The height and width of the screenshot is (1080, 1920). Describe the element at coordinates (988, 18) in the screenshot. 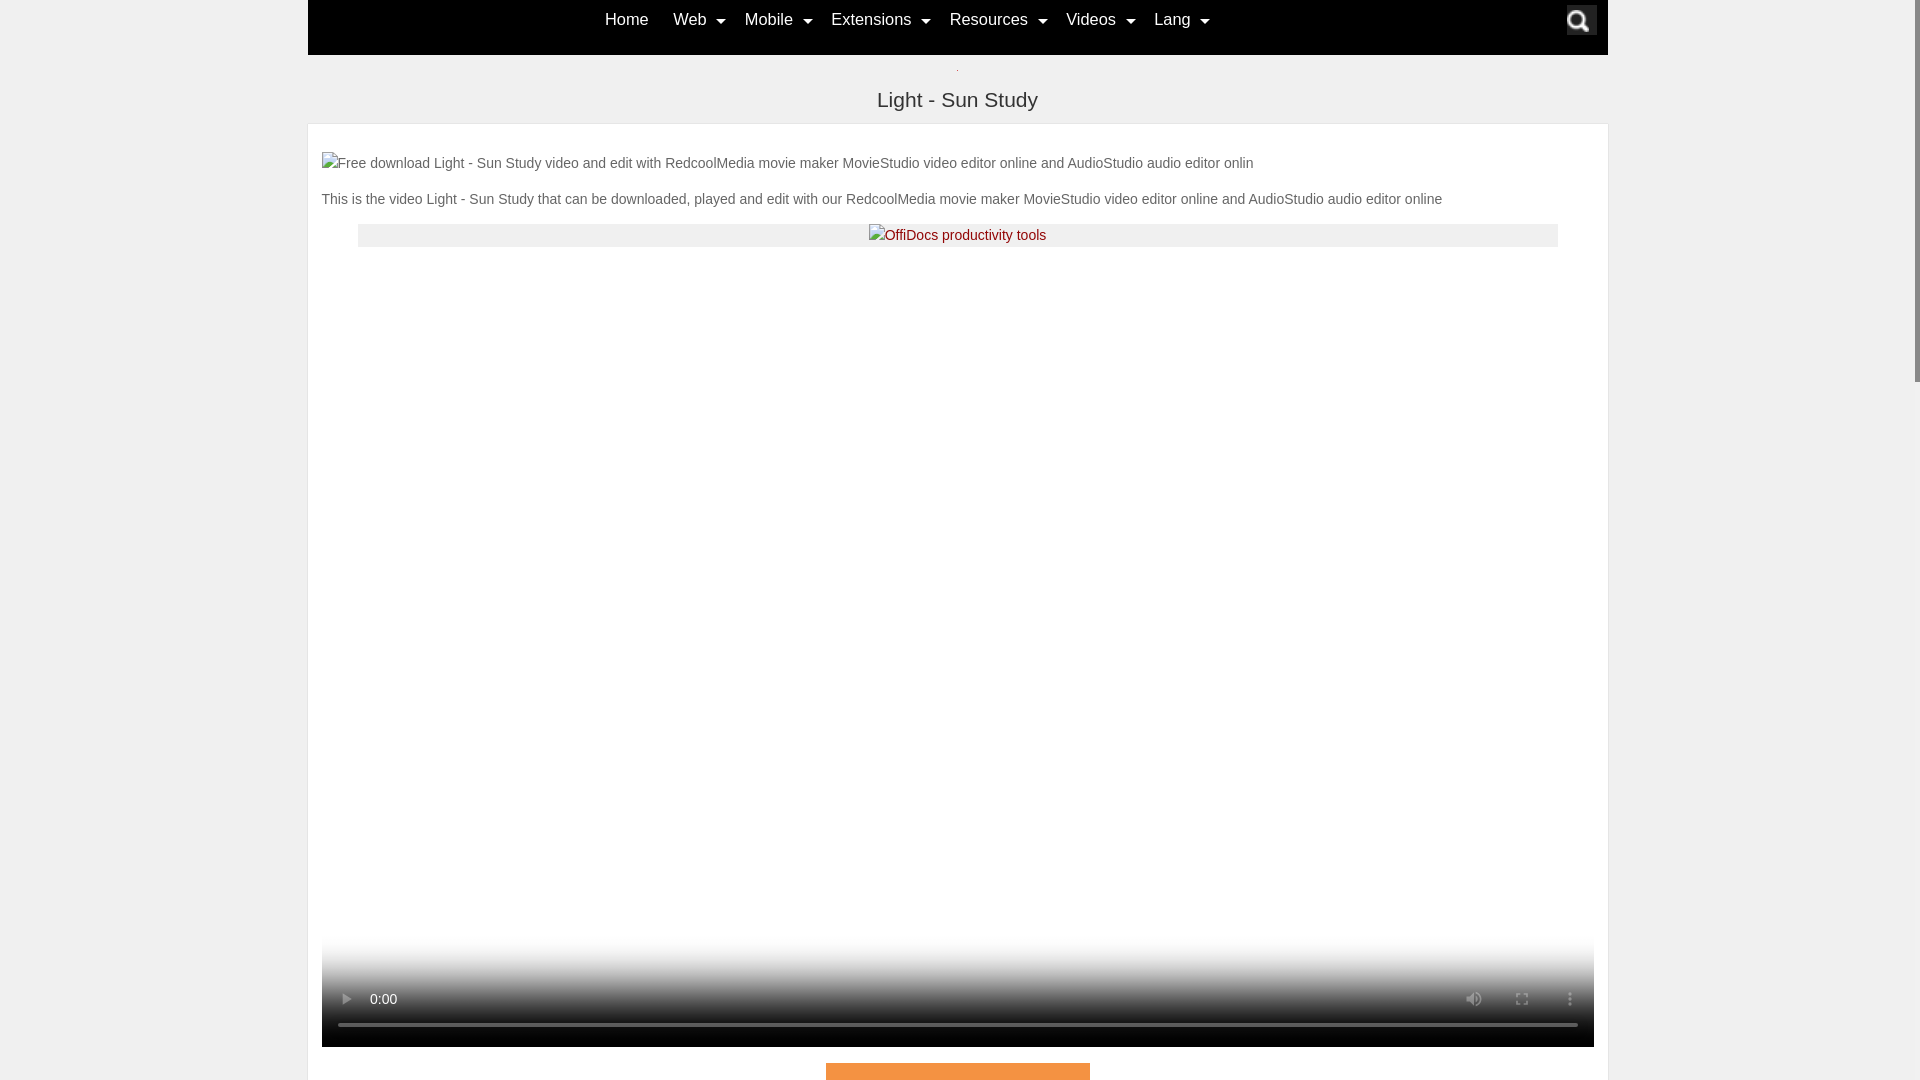

I see `Resources` at that location.